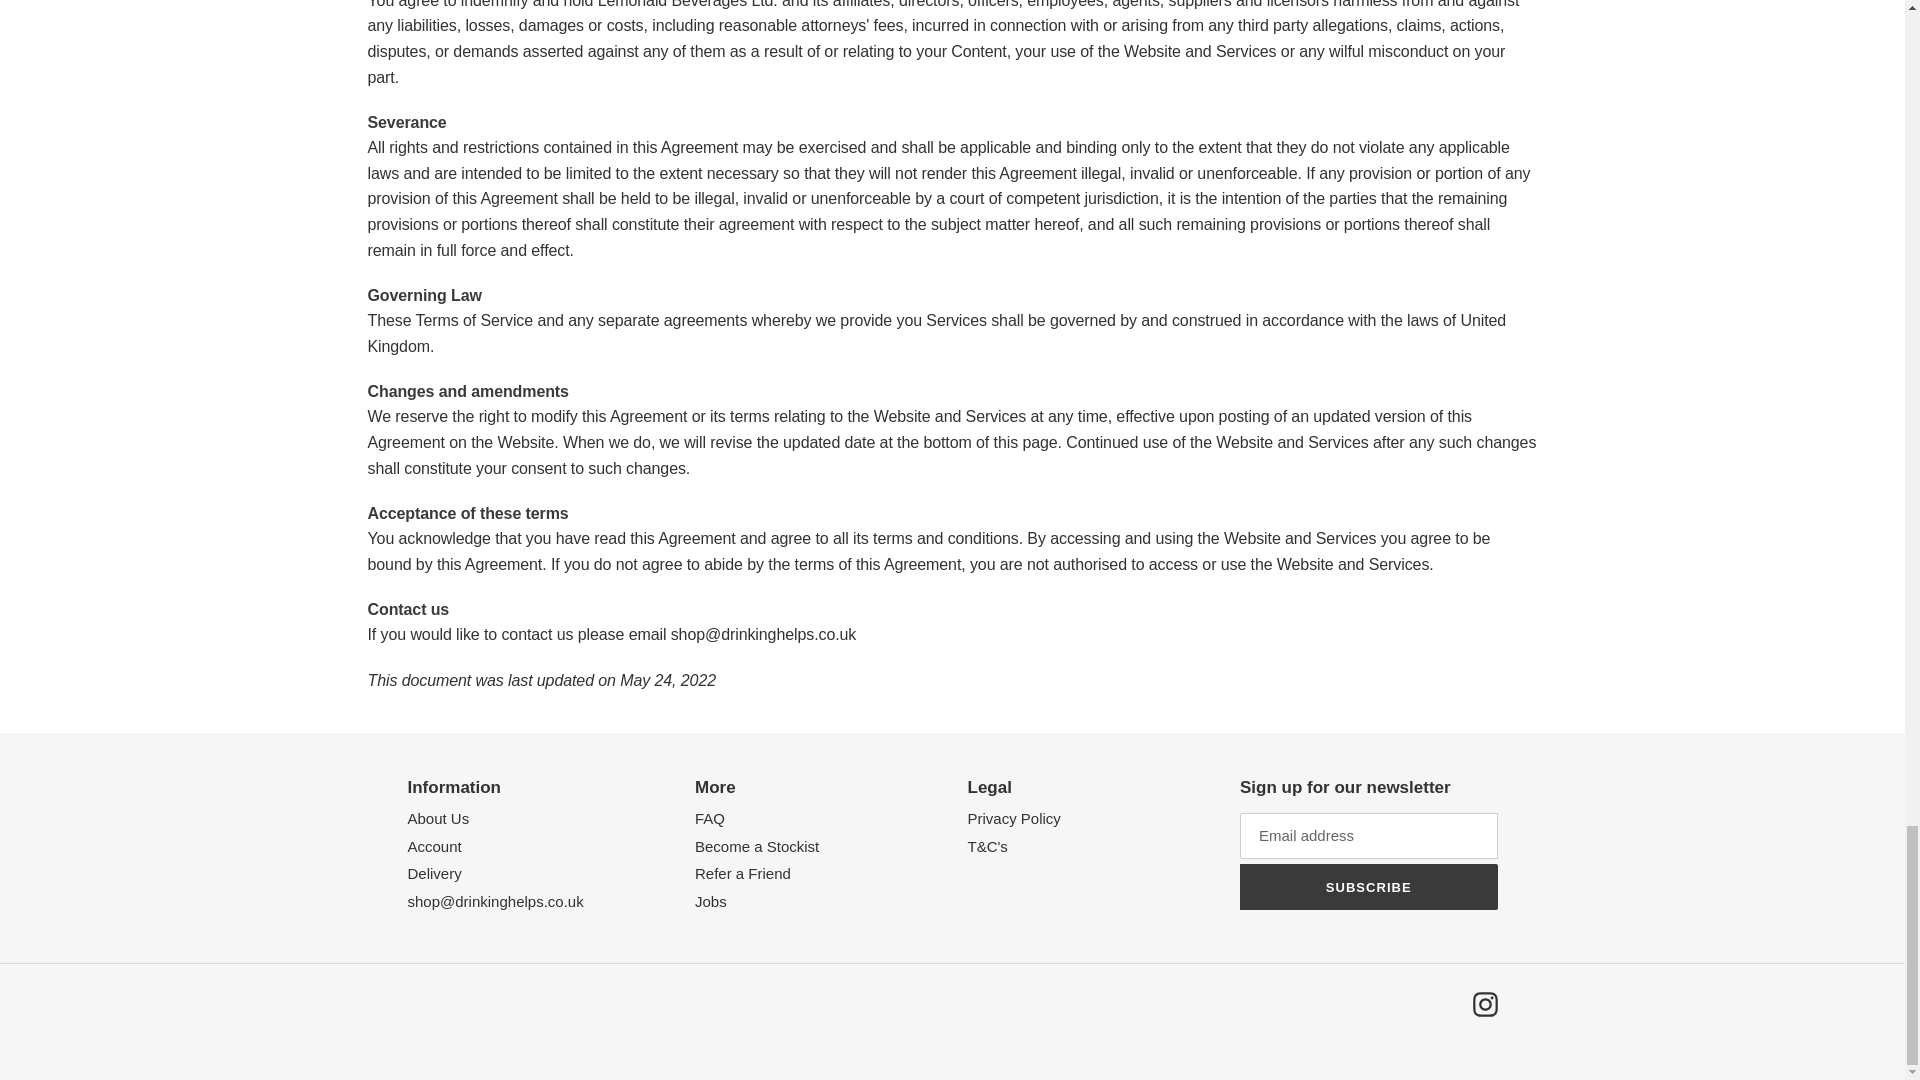 This screenshot has width=1920, height=1080. I want to click on Refer a Friend, so click(743, 874).